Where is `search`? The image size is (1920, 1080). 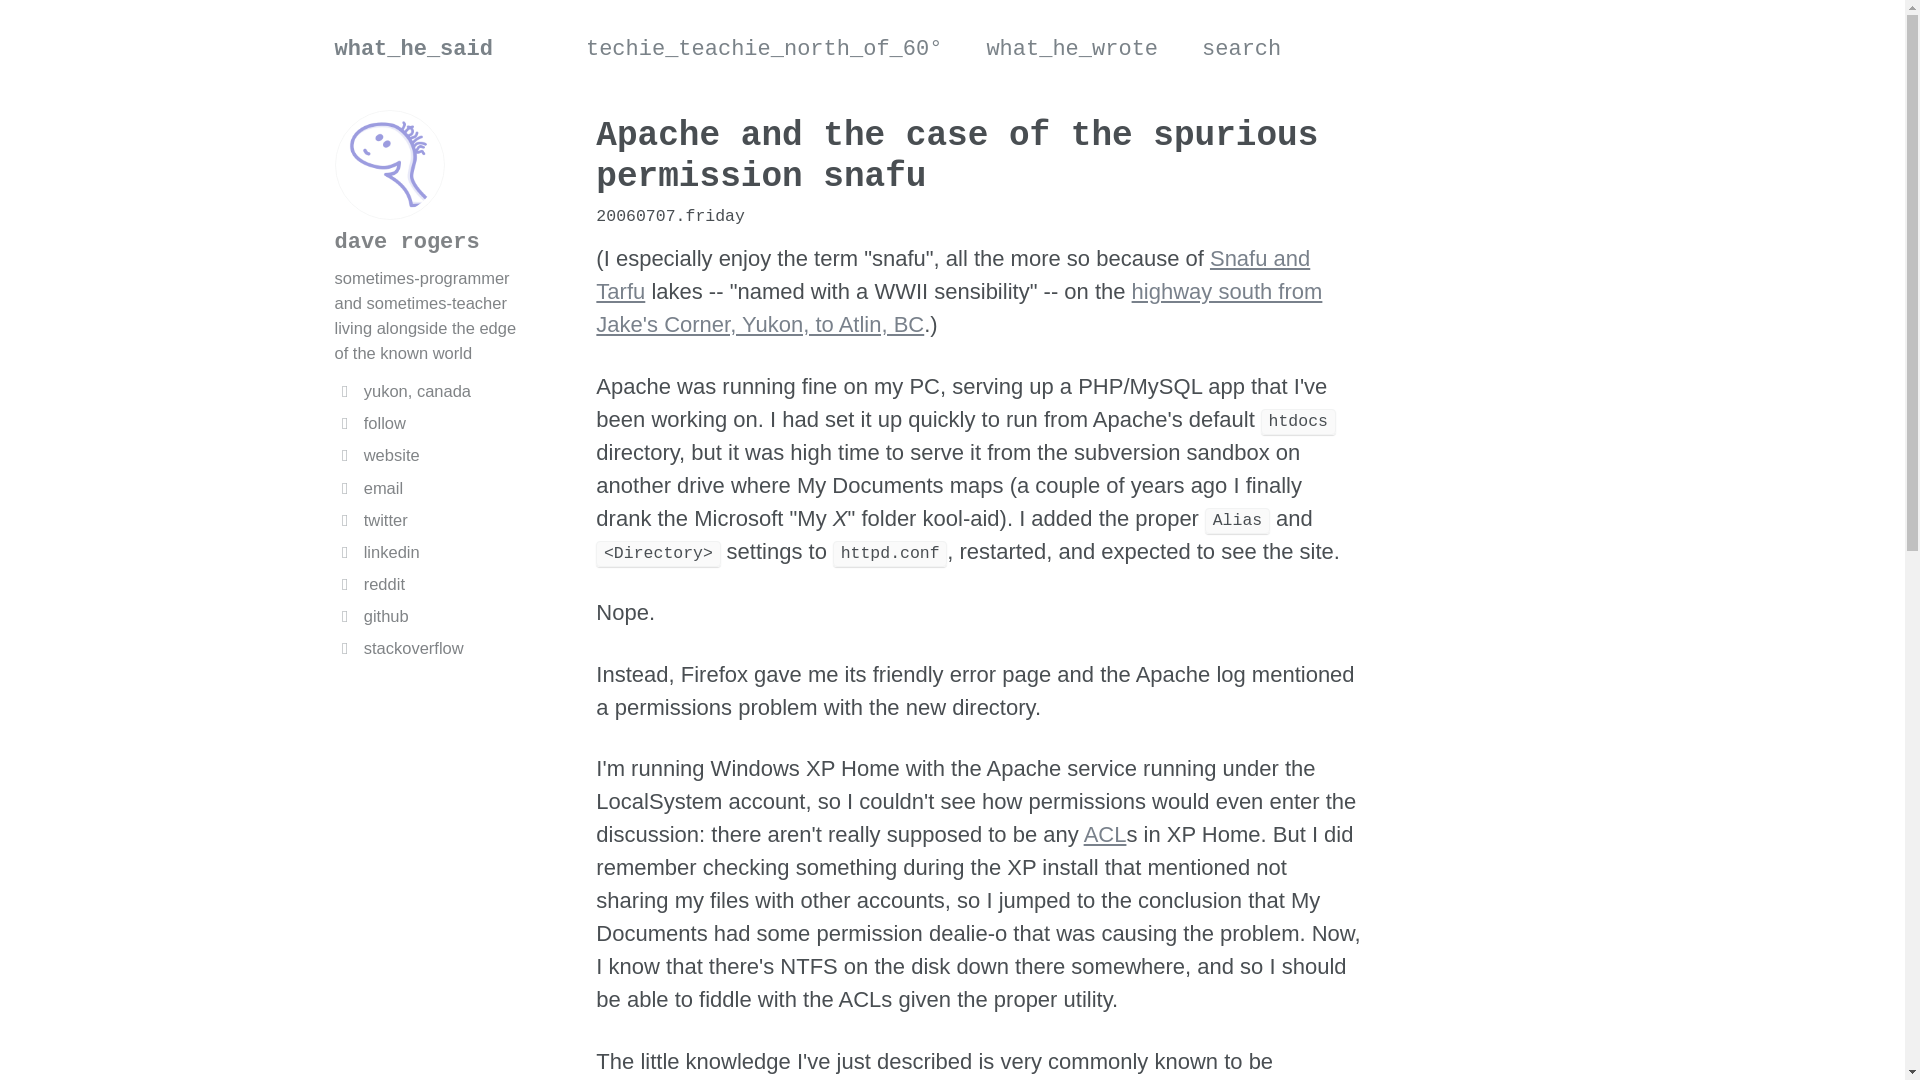
search is located at coordinates (1240, 48).